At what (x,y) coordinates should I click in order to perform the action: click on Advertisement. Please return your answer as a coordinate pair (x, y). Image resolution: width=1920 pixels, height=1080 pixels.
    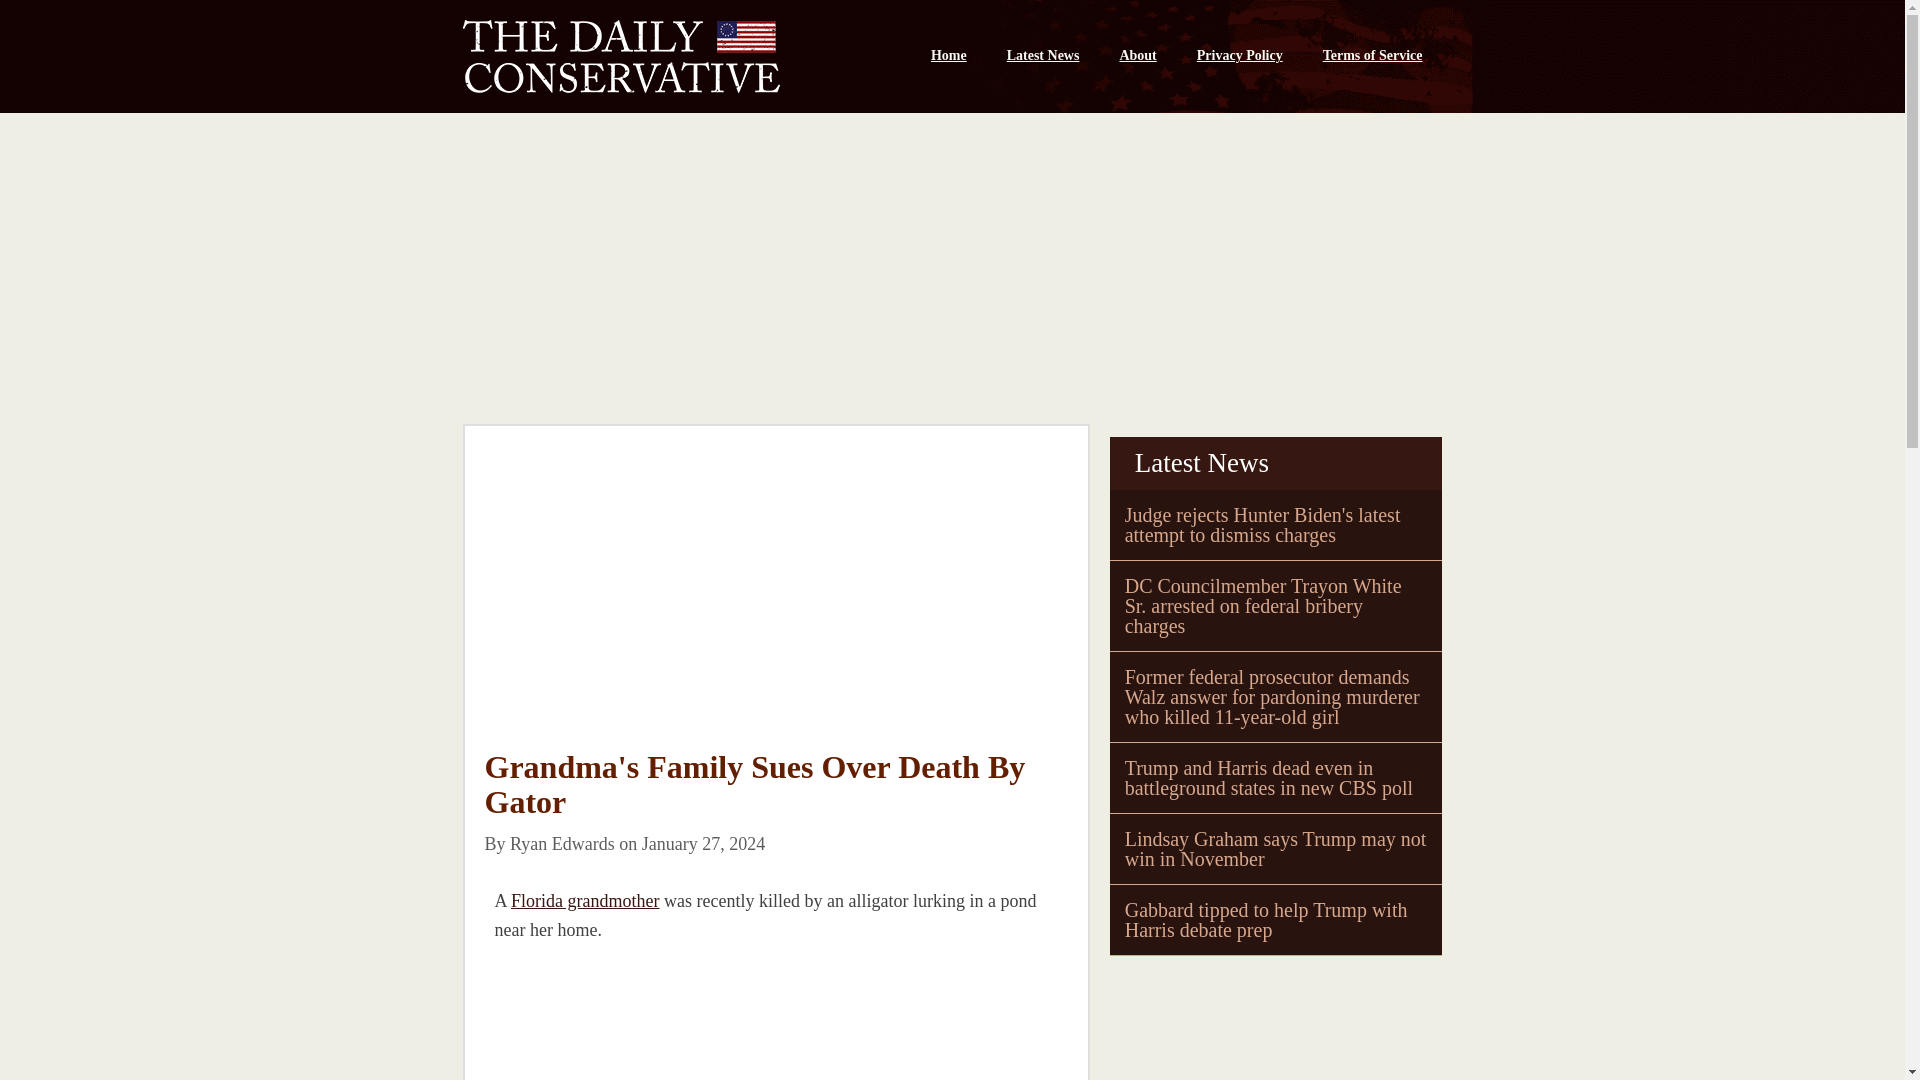
    Looking at the image, I should click on (633, 1022).